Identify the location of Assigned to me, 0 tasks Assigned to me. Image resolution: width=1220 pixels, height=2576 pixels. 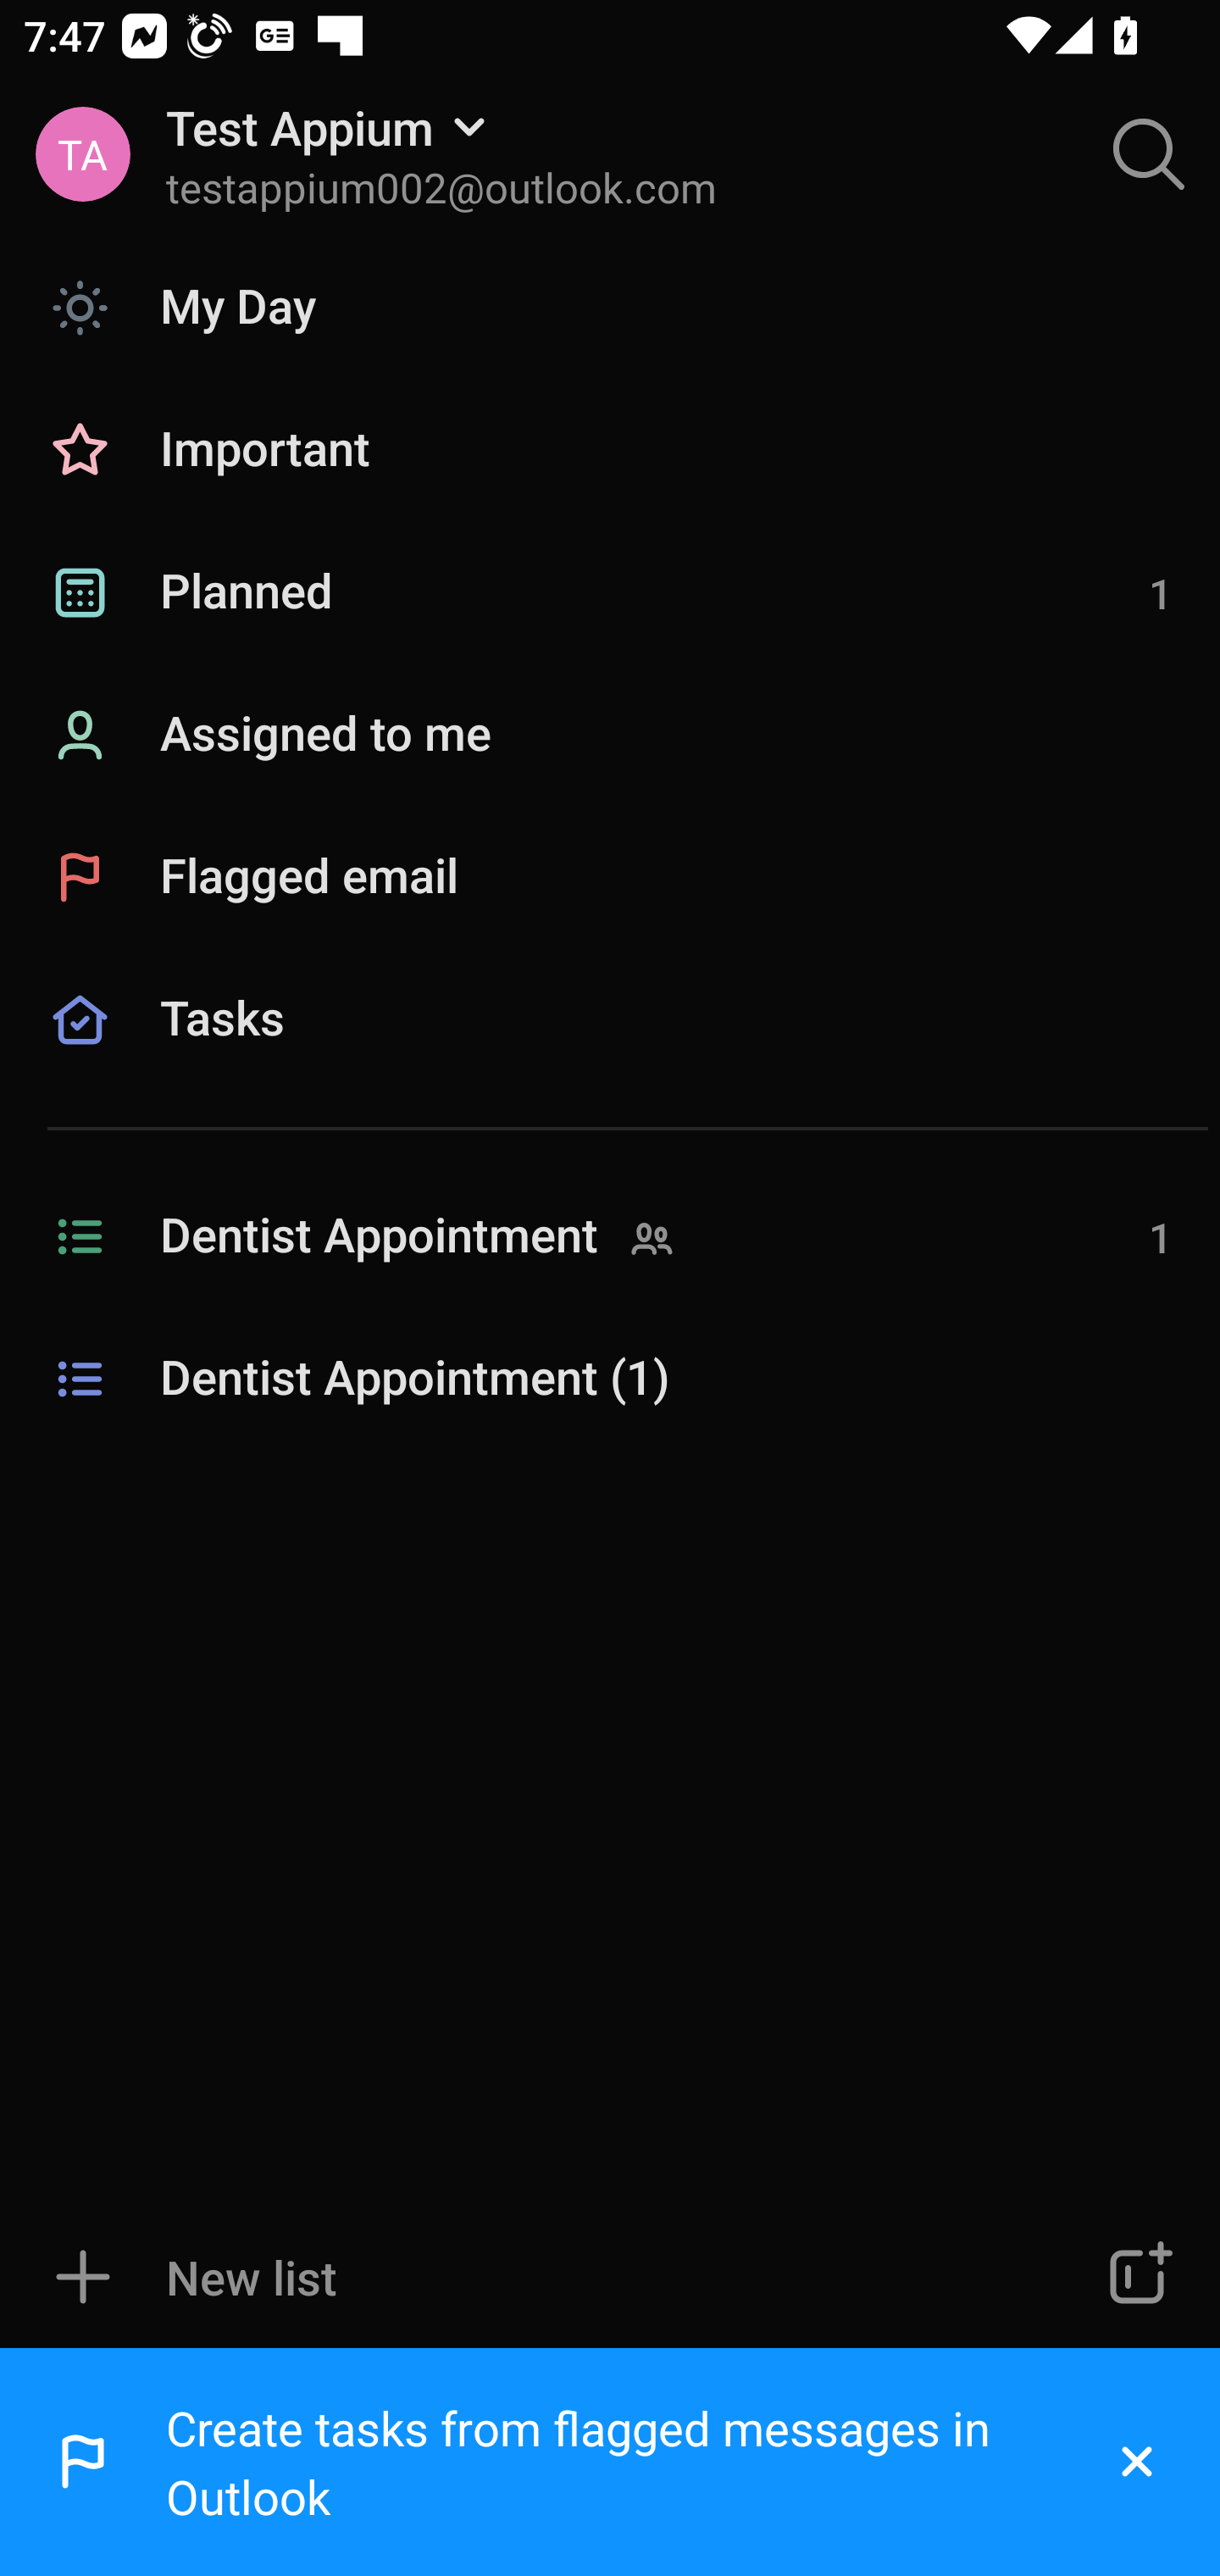
(610, 736).